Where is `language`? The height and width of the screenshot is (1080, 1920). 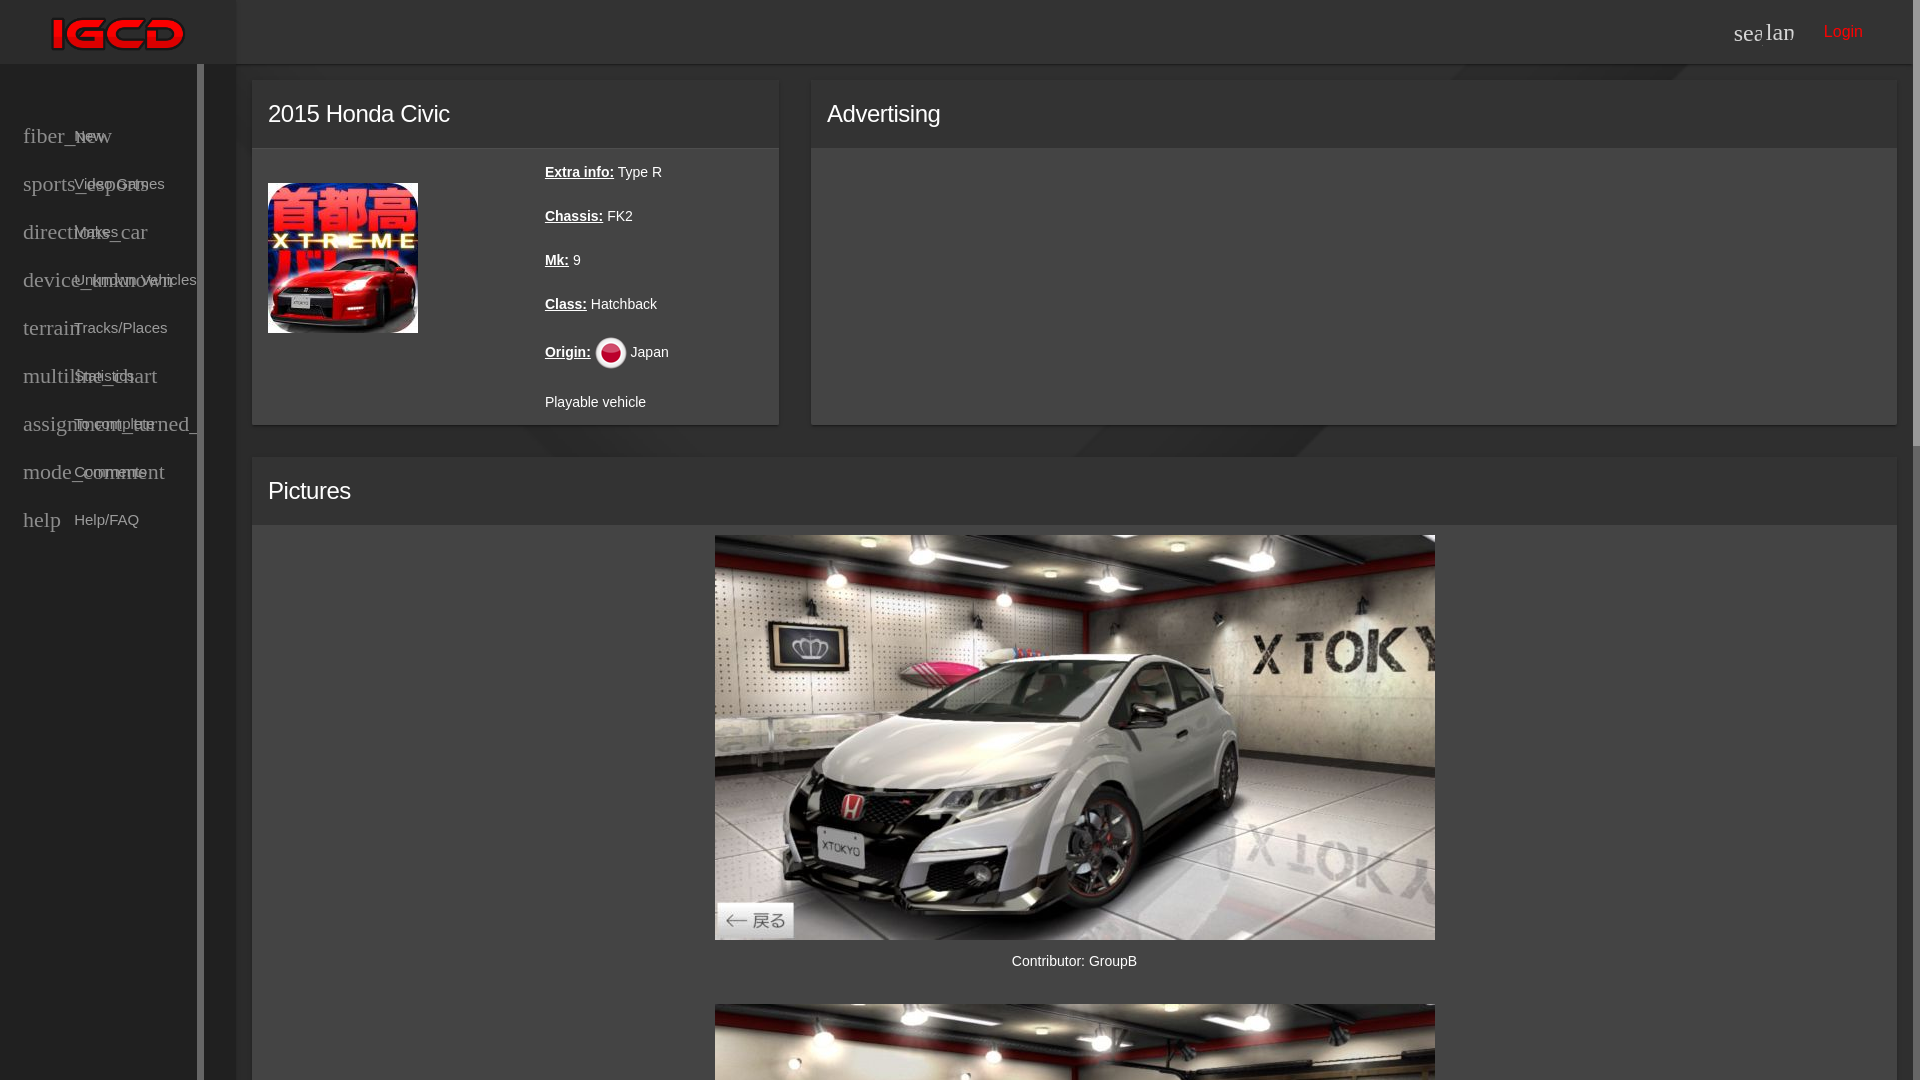 language is located at coordinates (1778, 32).